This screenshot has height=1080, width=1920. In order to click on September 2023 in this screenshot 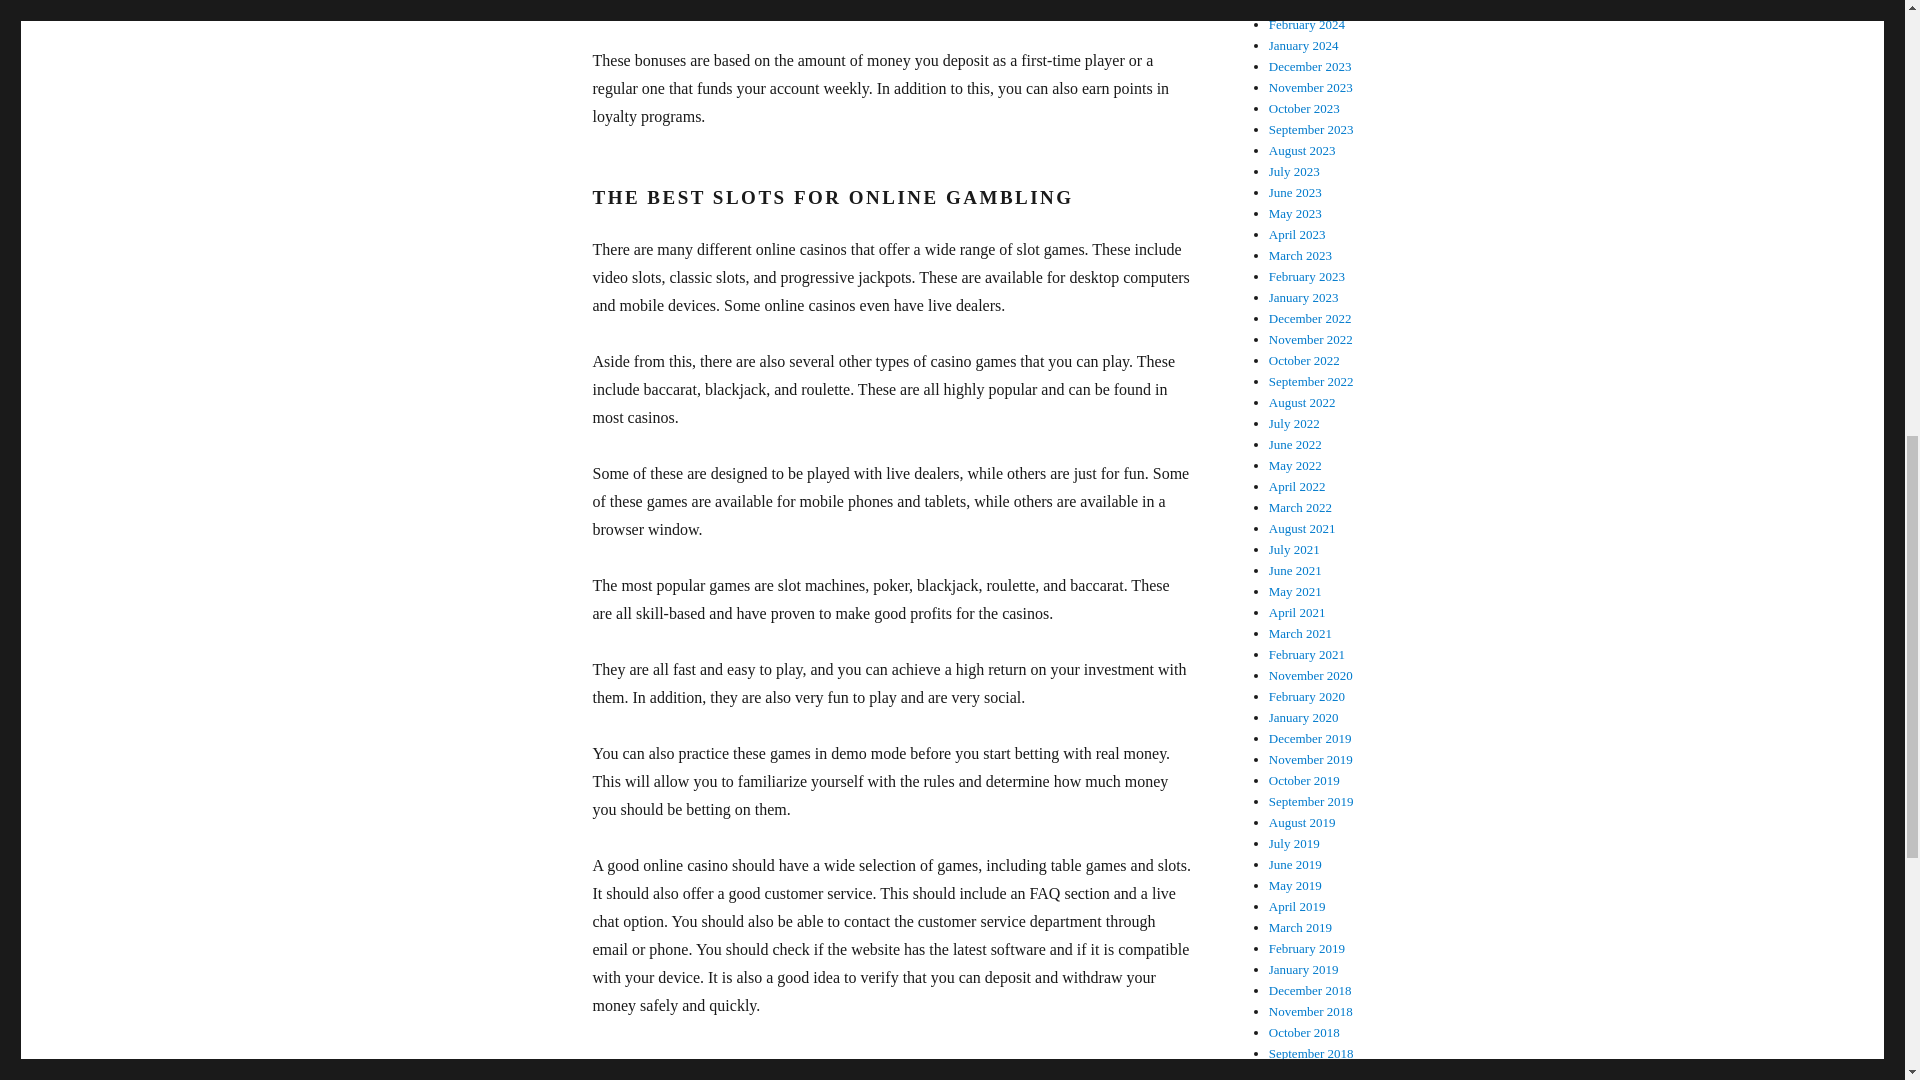, I will do `click(1311, 130)`.